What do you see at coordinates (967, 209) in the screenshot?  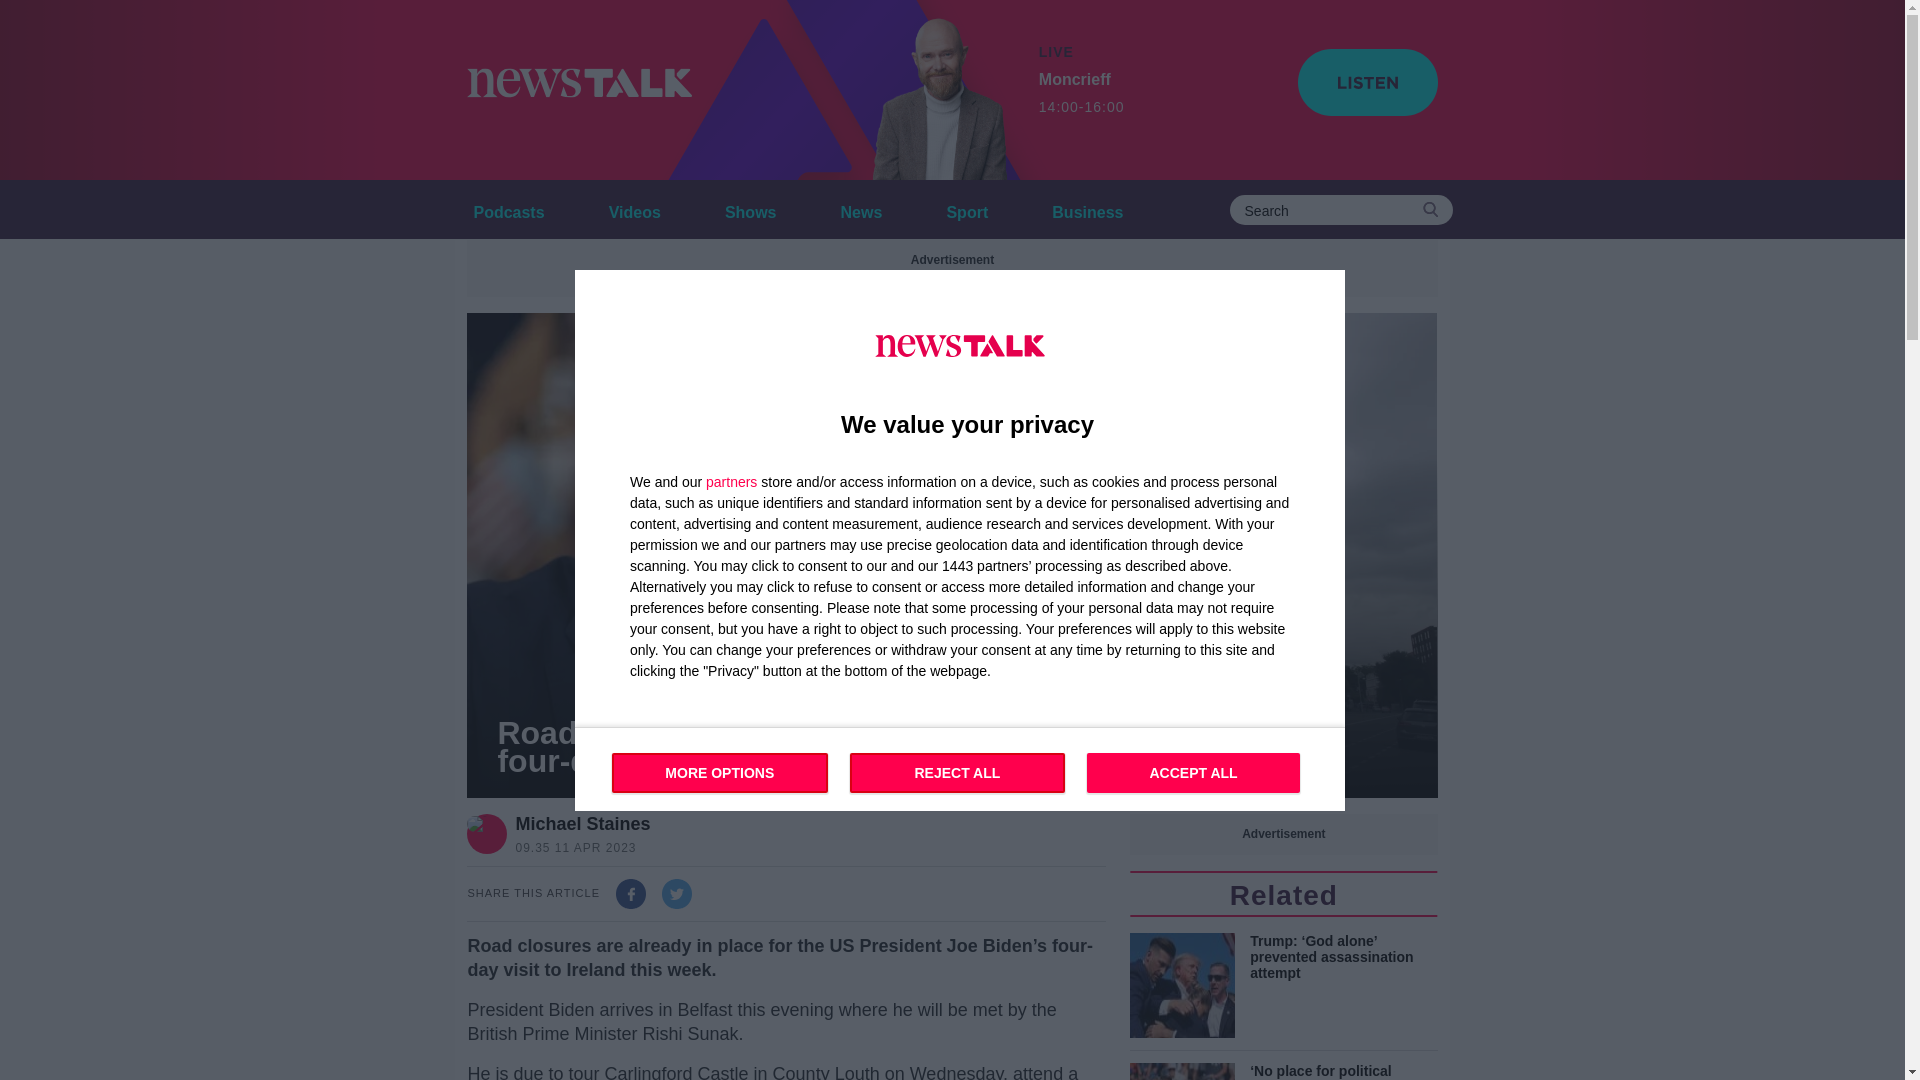 I see `Videos` at bounding box center [967, 209].